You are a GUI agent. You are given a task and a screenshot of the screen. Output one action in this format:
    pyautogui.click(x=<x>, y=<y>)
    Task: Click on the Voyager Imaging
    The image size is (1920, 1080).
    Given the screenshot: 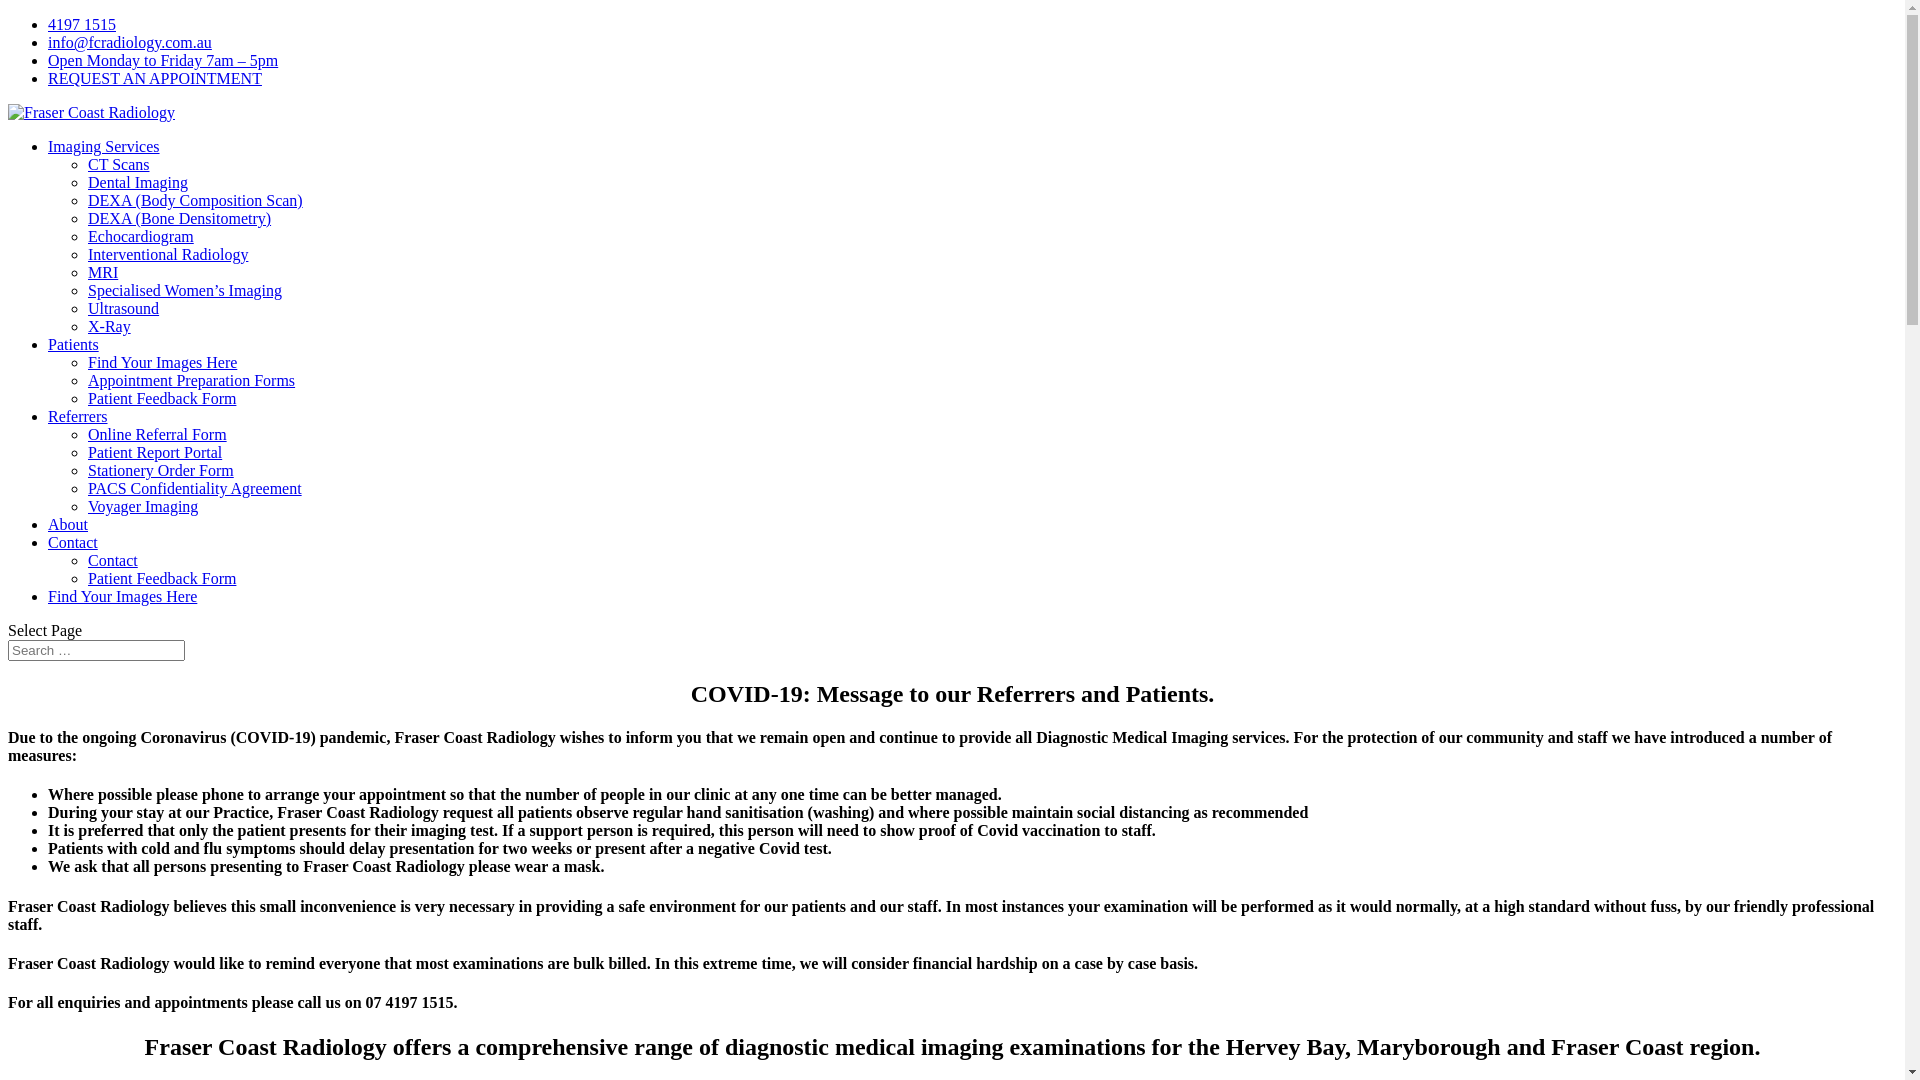 What is the action you would take?
    pyautogui.click(x=143, y=506)
    